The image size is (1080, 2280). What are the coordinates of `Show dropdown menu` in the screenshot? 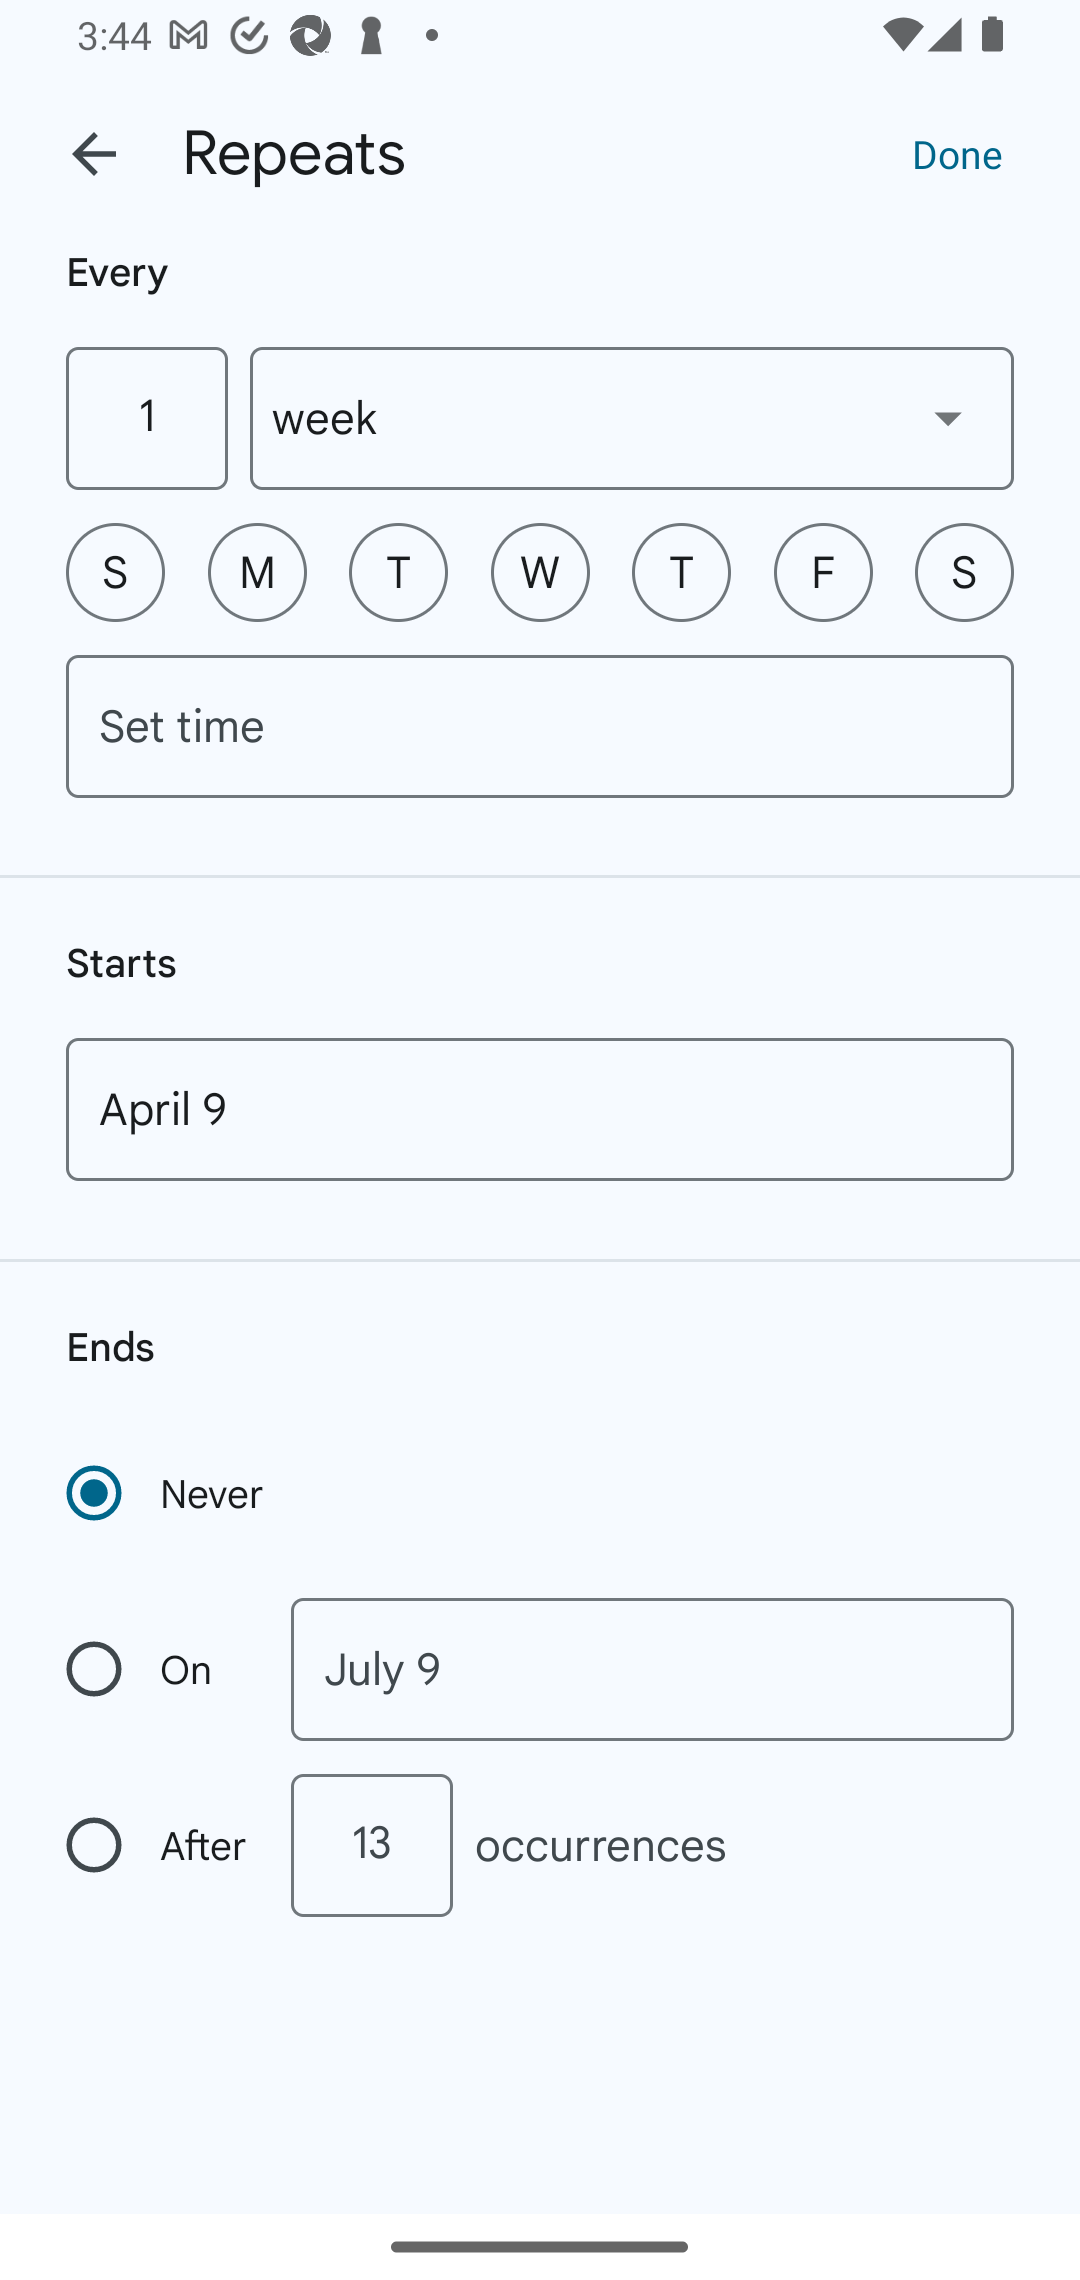 It's located at (948, 417).